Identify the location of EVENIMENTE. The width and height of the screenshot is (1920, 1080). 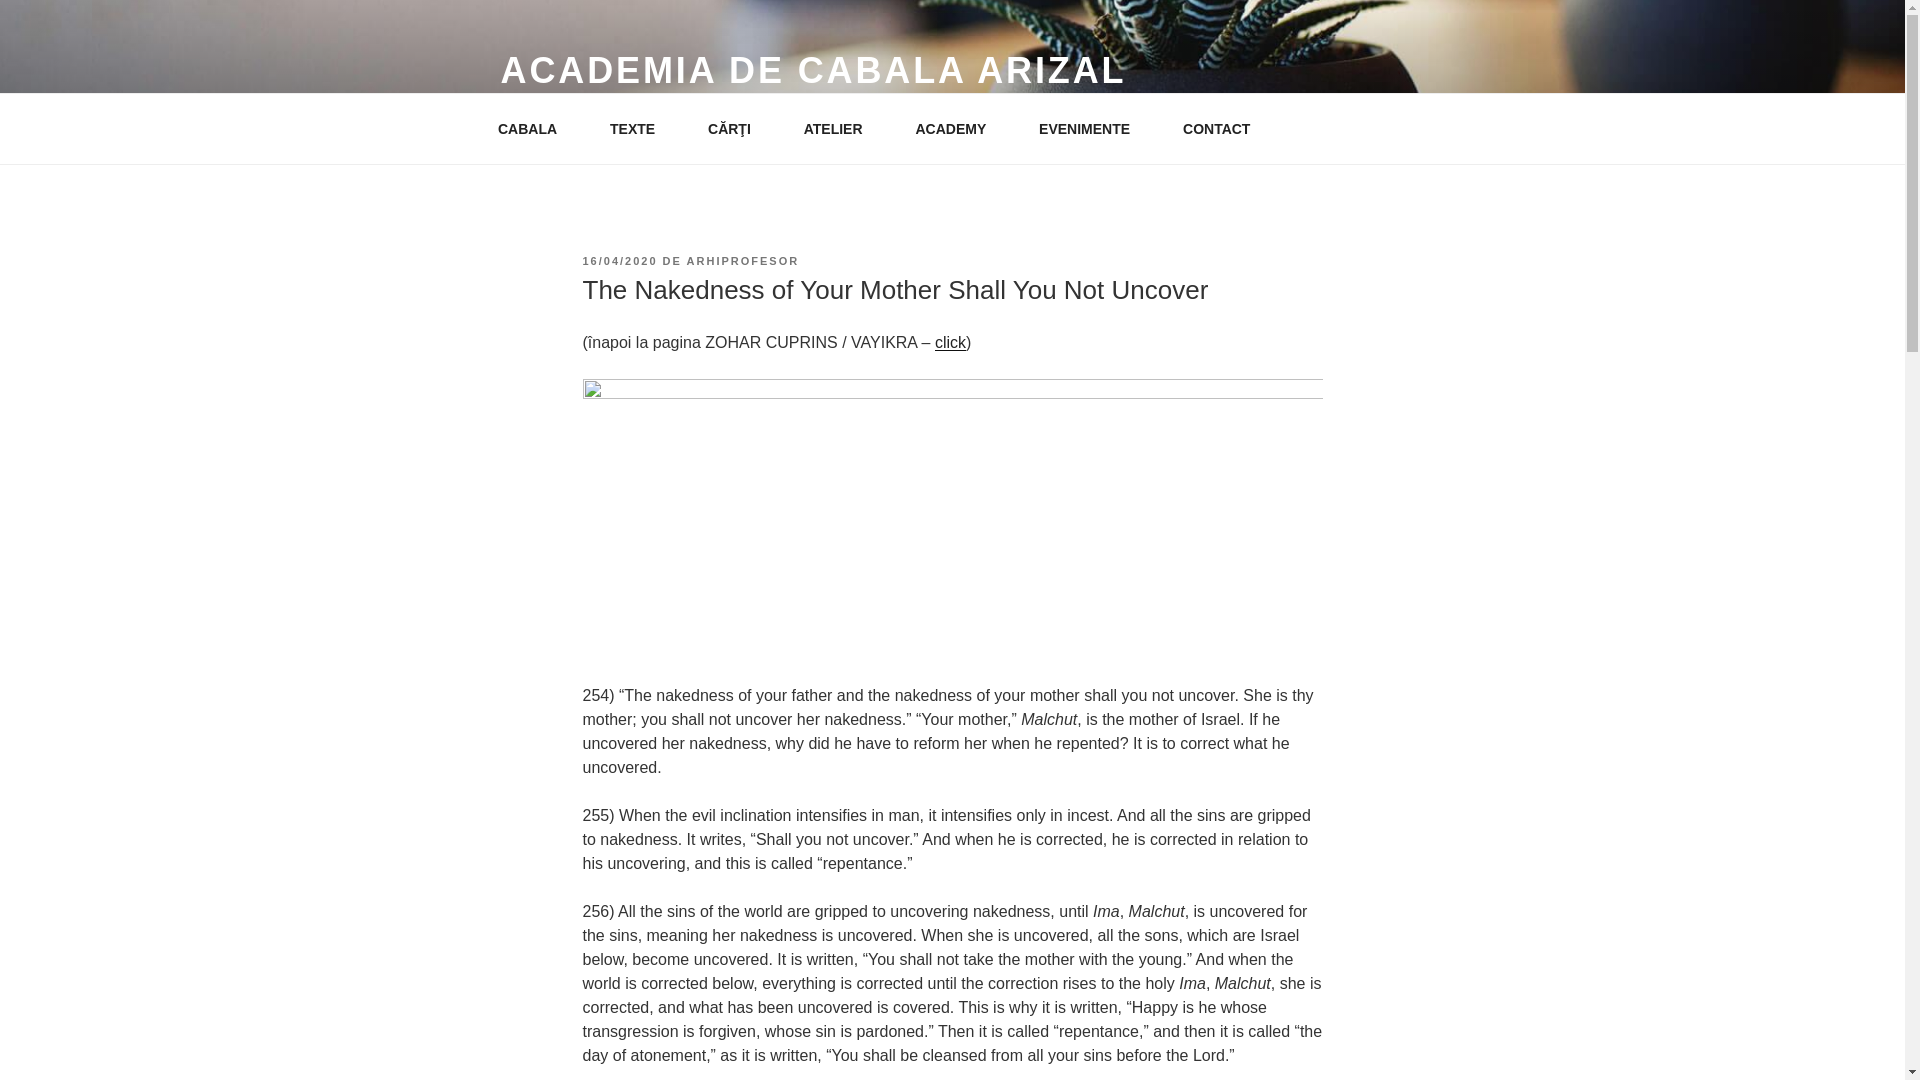
(1091, 128).